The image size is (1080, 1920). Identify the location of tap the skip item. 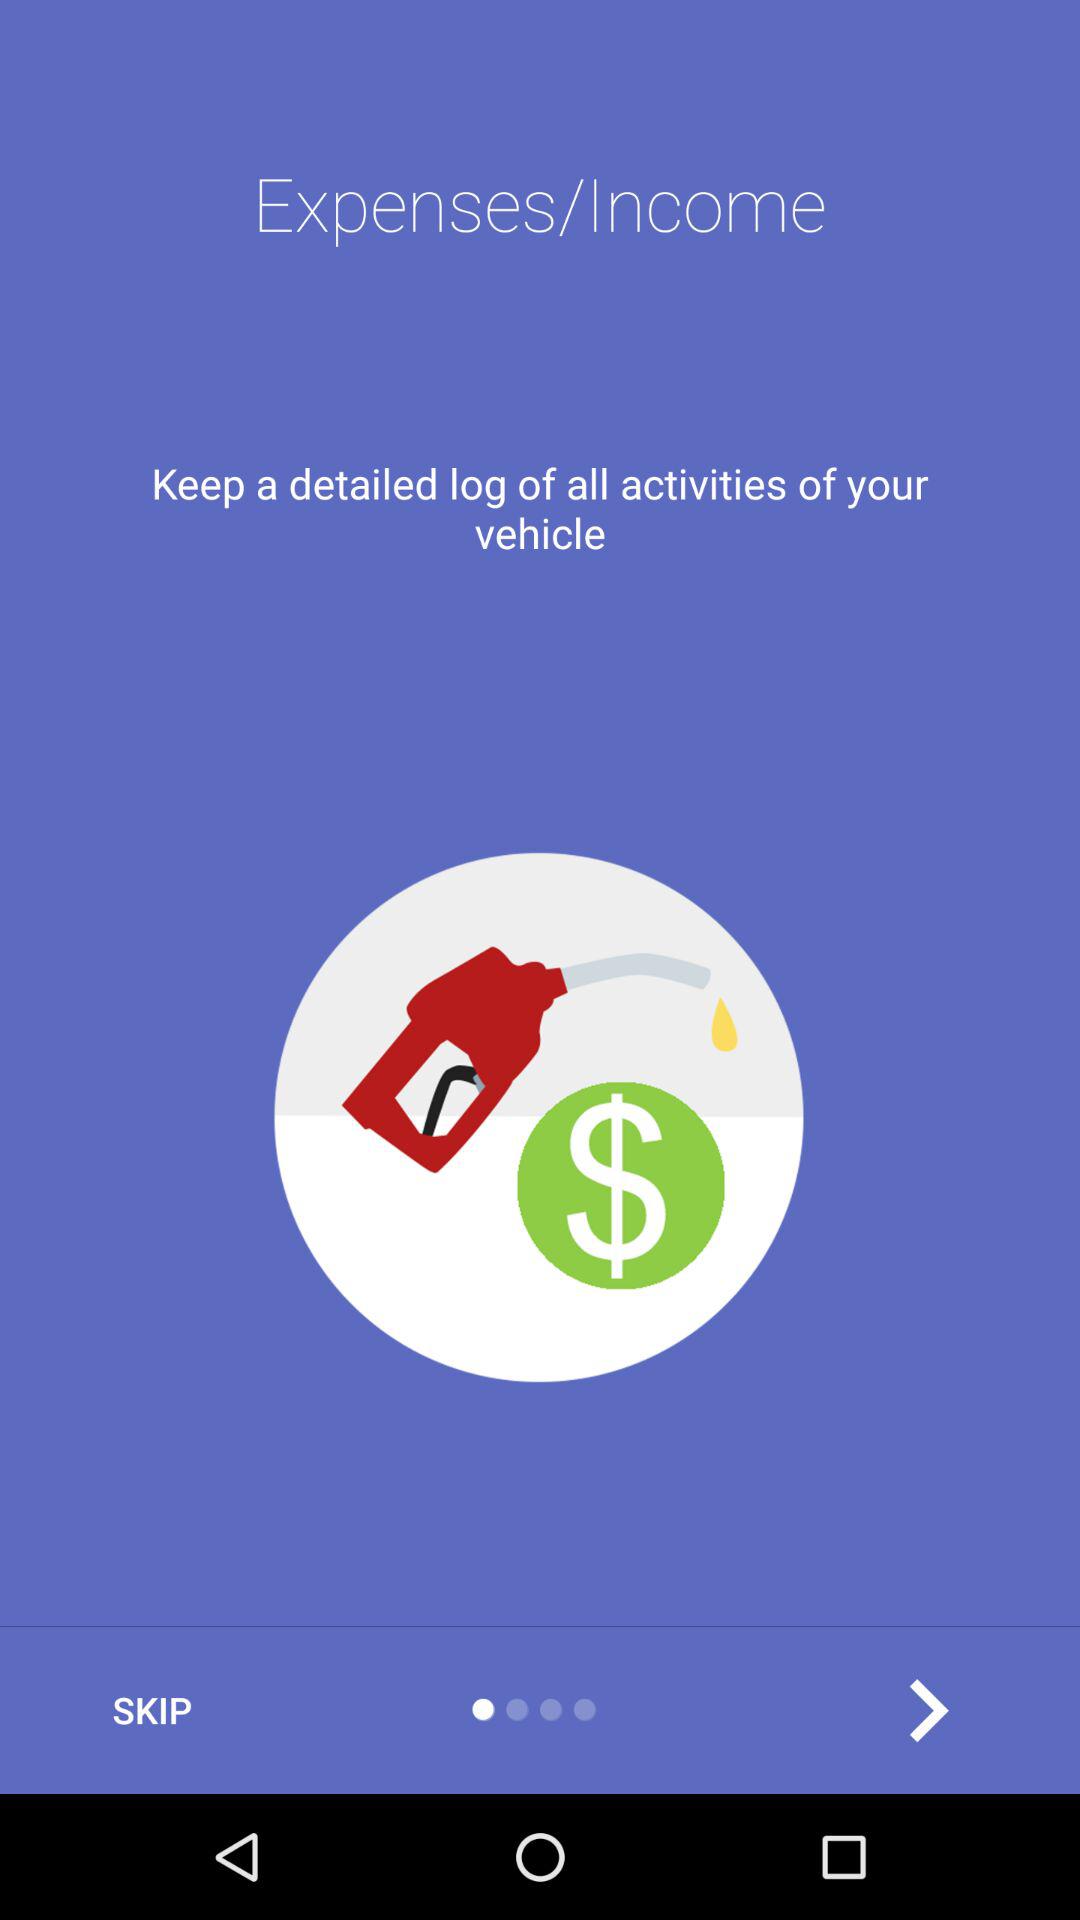
(152, 1710).